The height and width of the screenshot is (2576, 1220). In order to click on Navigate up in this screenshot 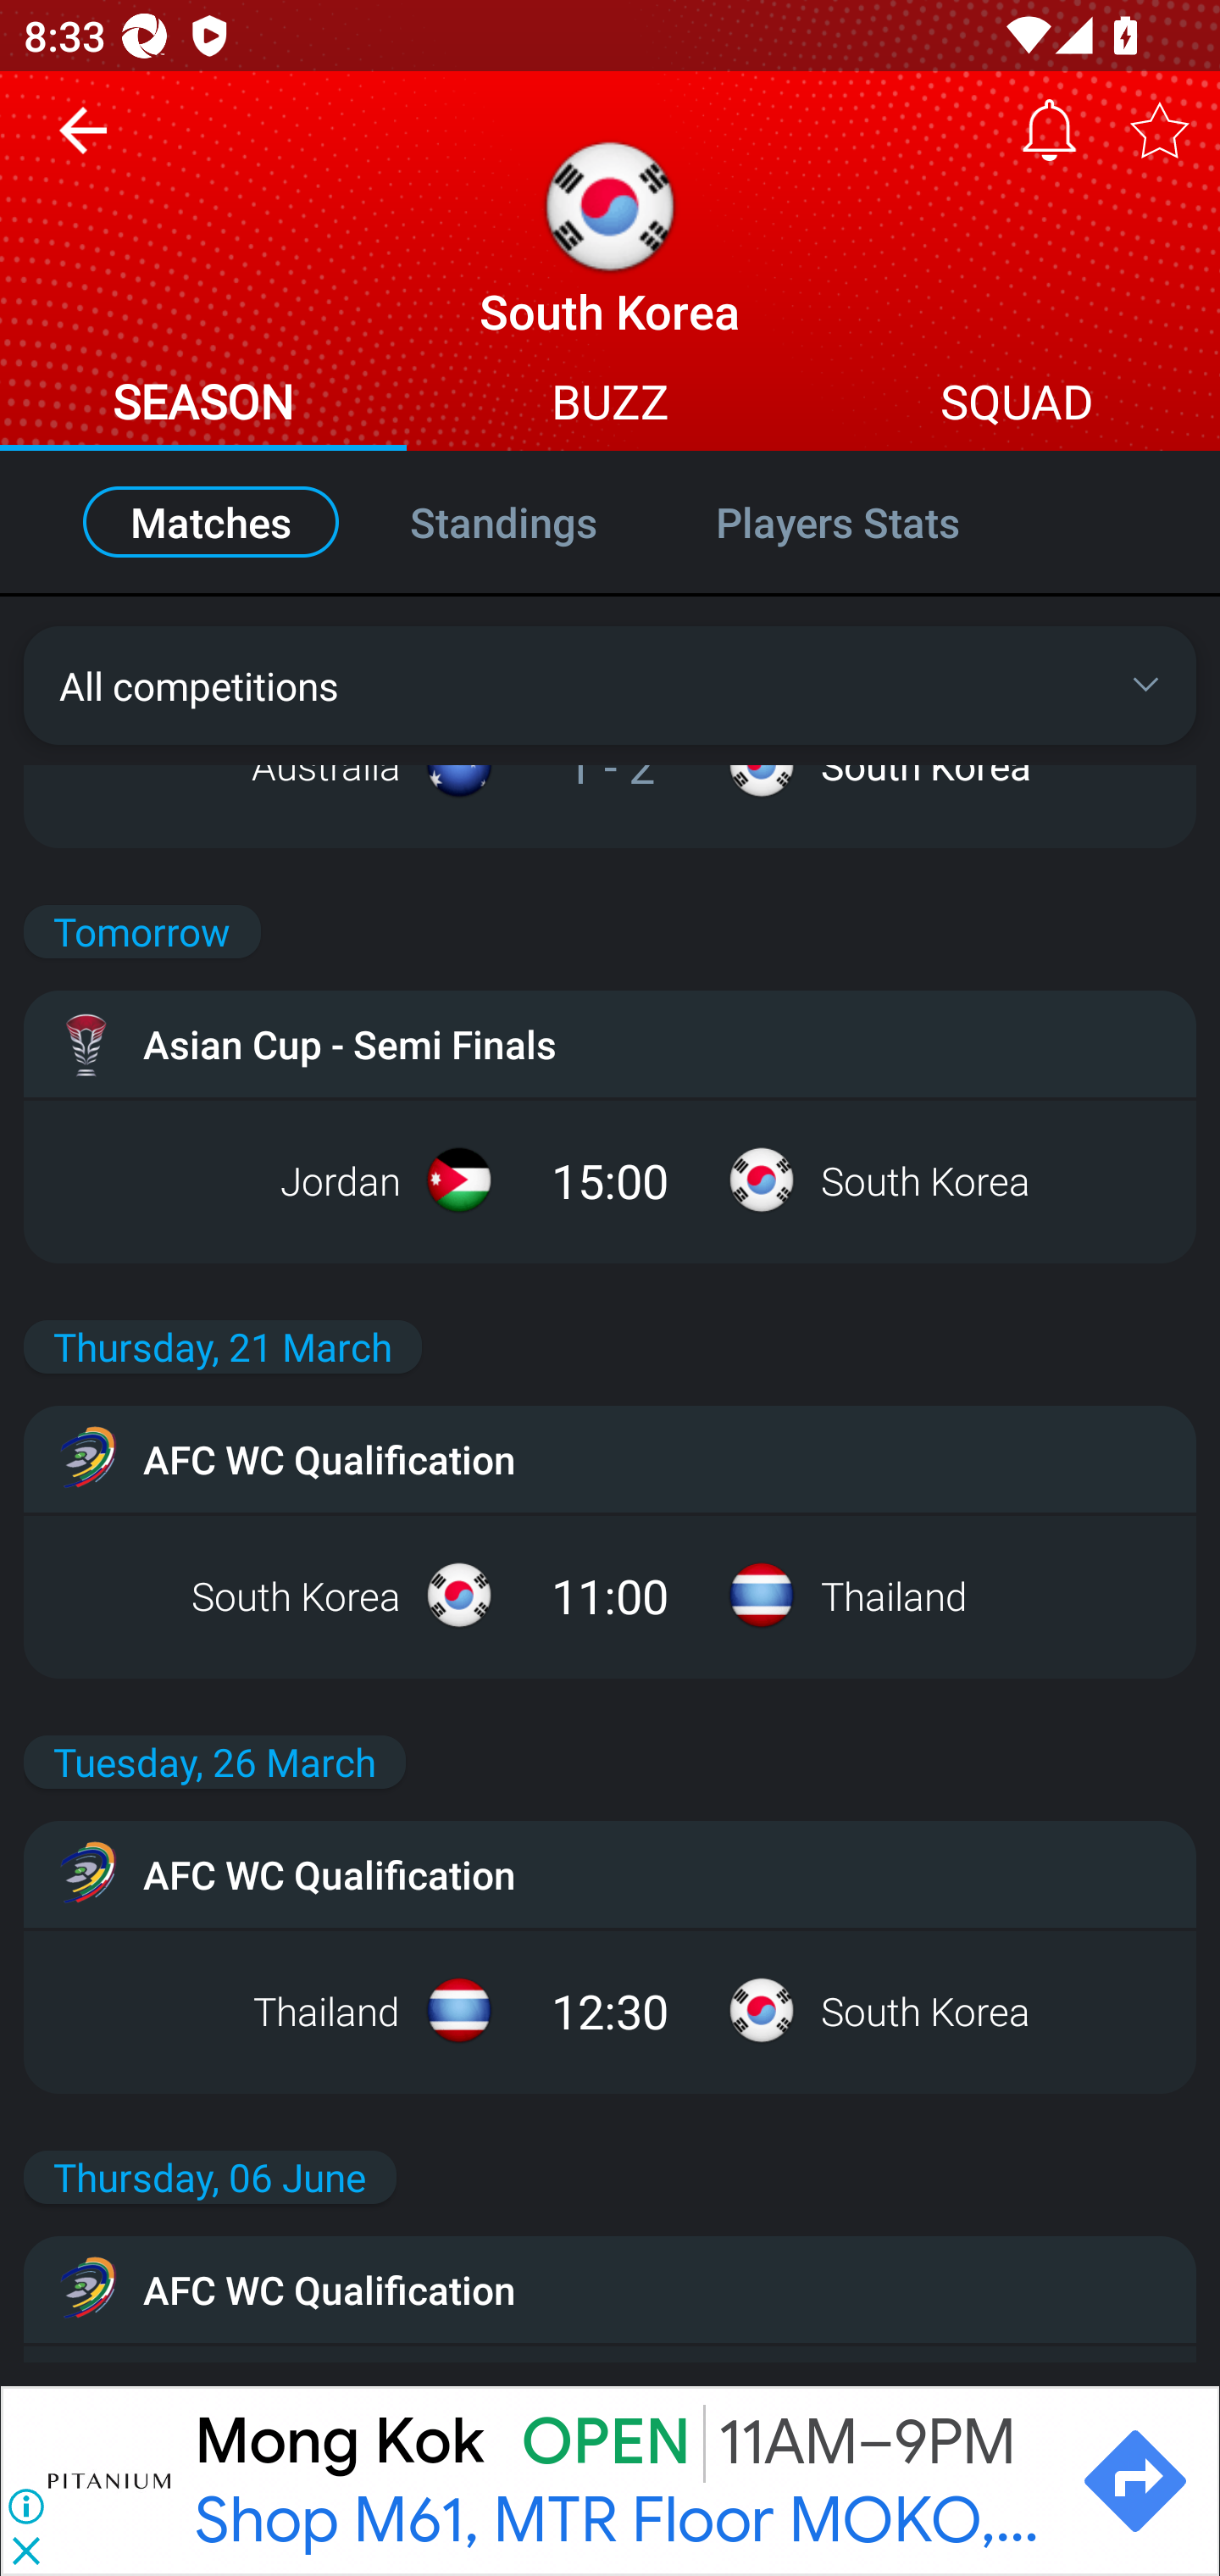, I will do `click(83, 142)`.